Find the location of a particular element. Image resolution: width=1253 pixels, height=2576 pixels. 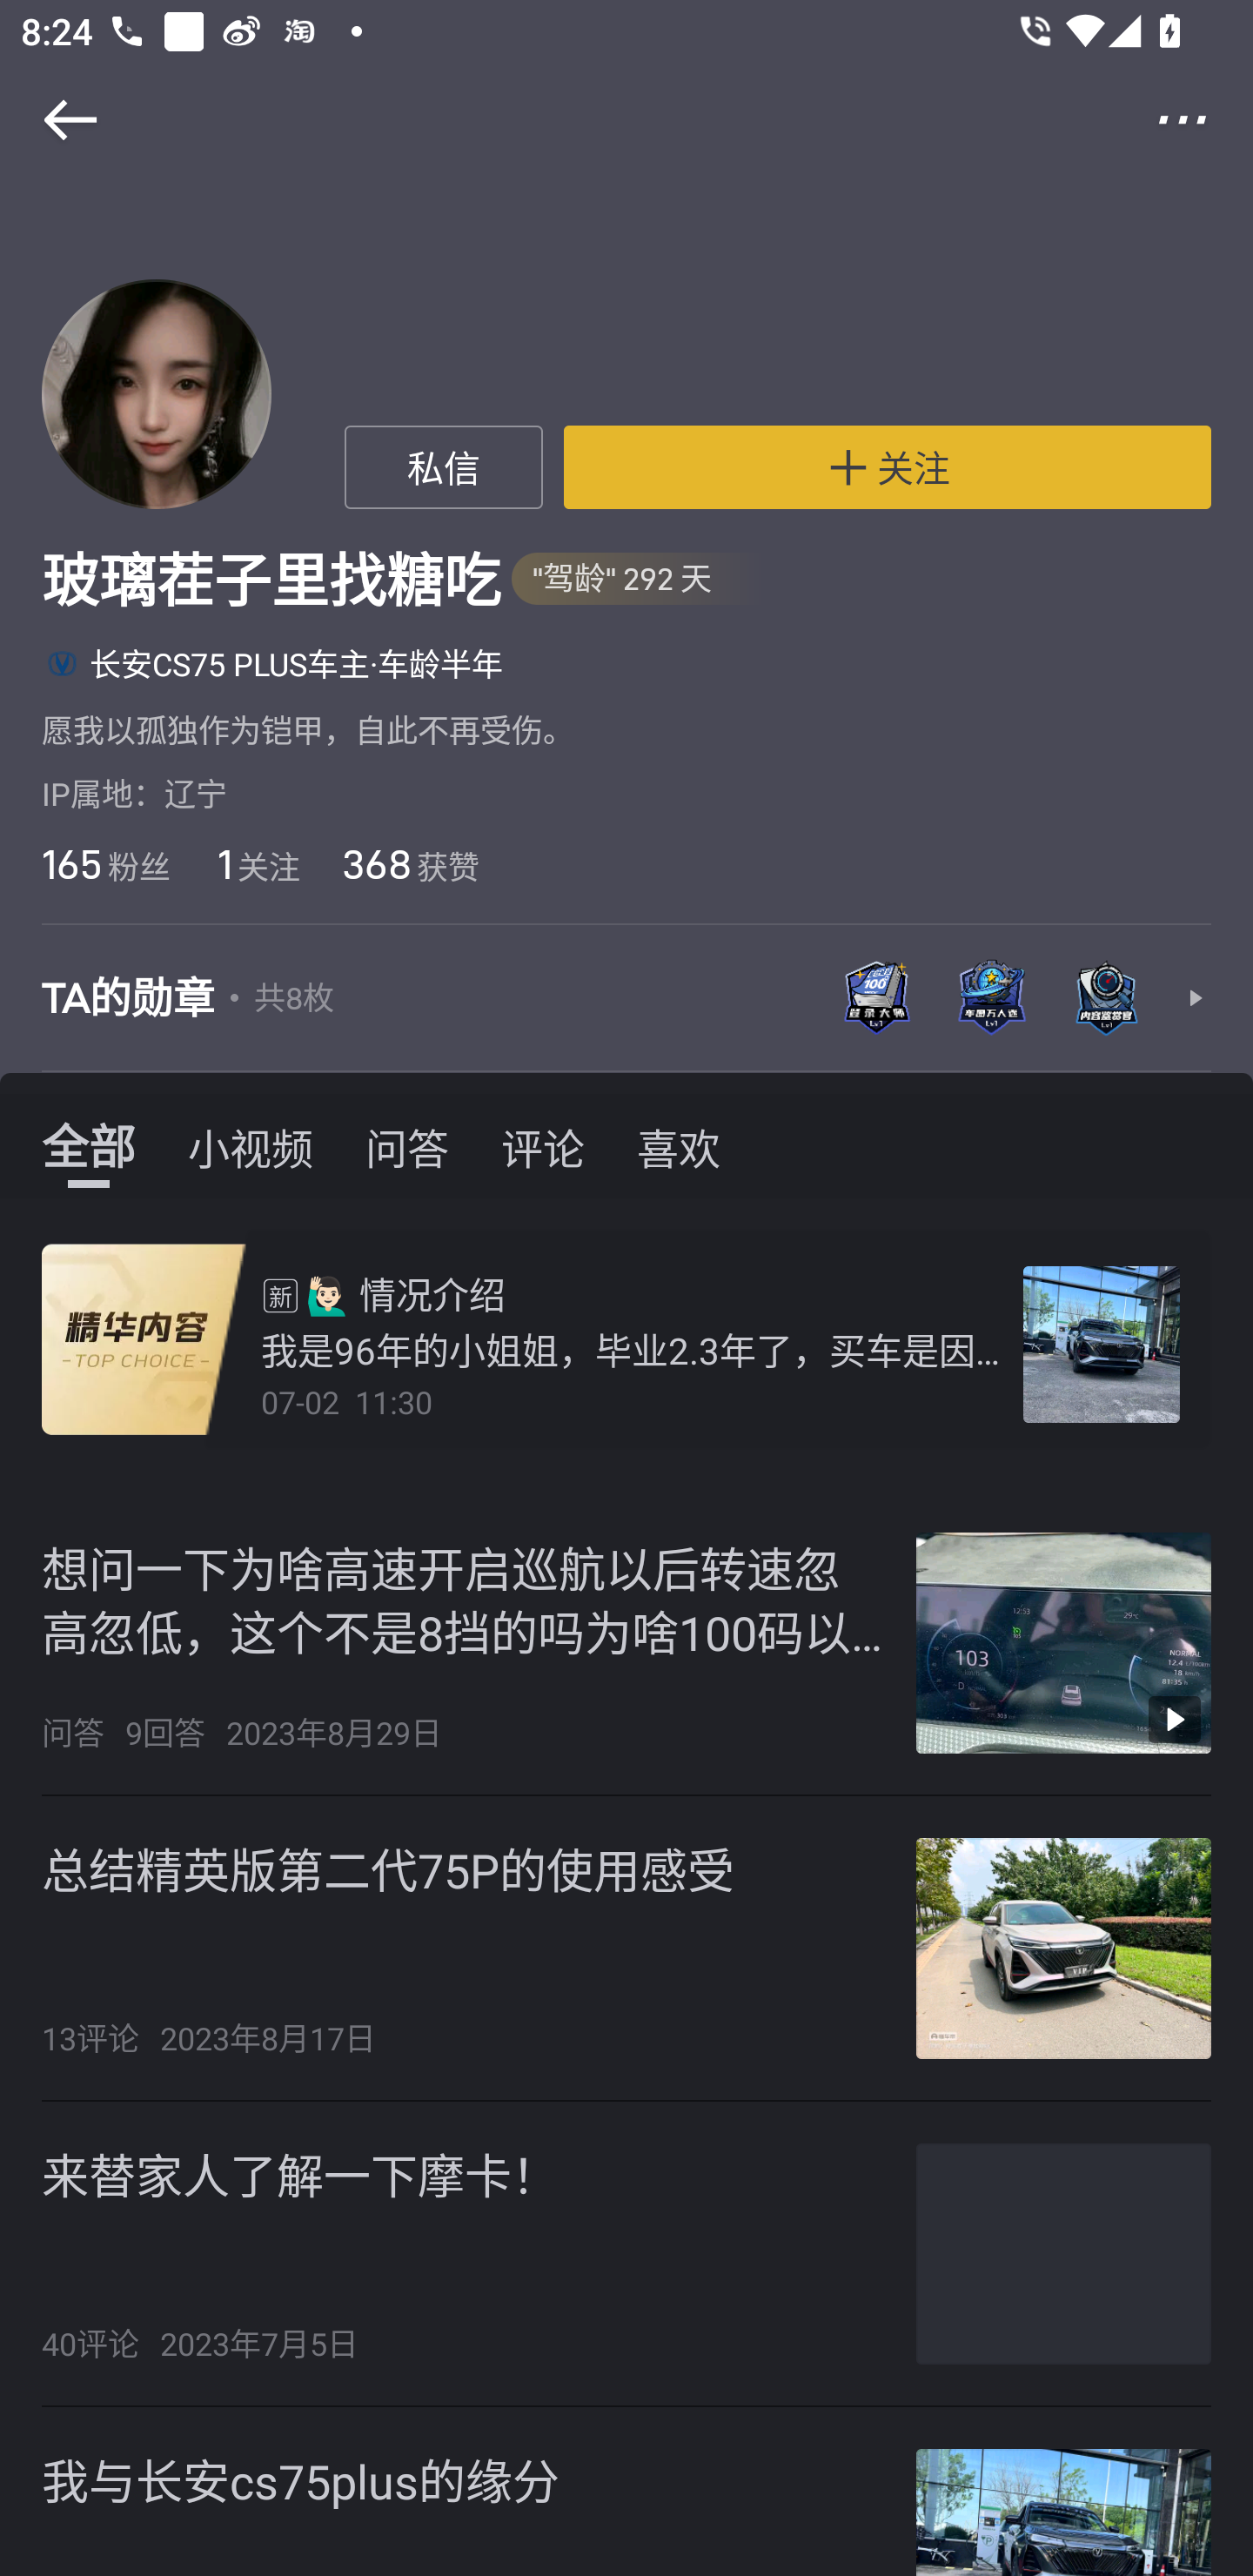

小视频 is located at coordinates (251, 1146).